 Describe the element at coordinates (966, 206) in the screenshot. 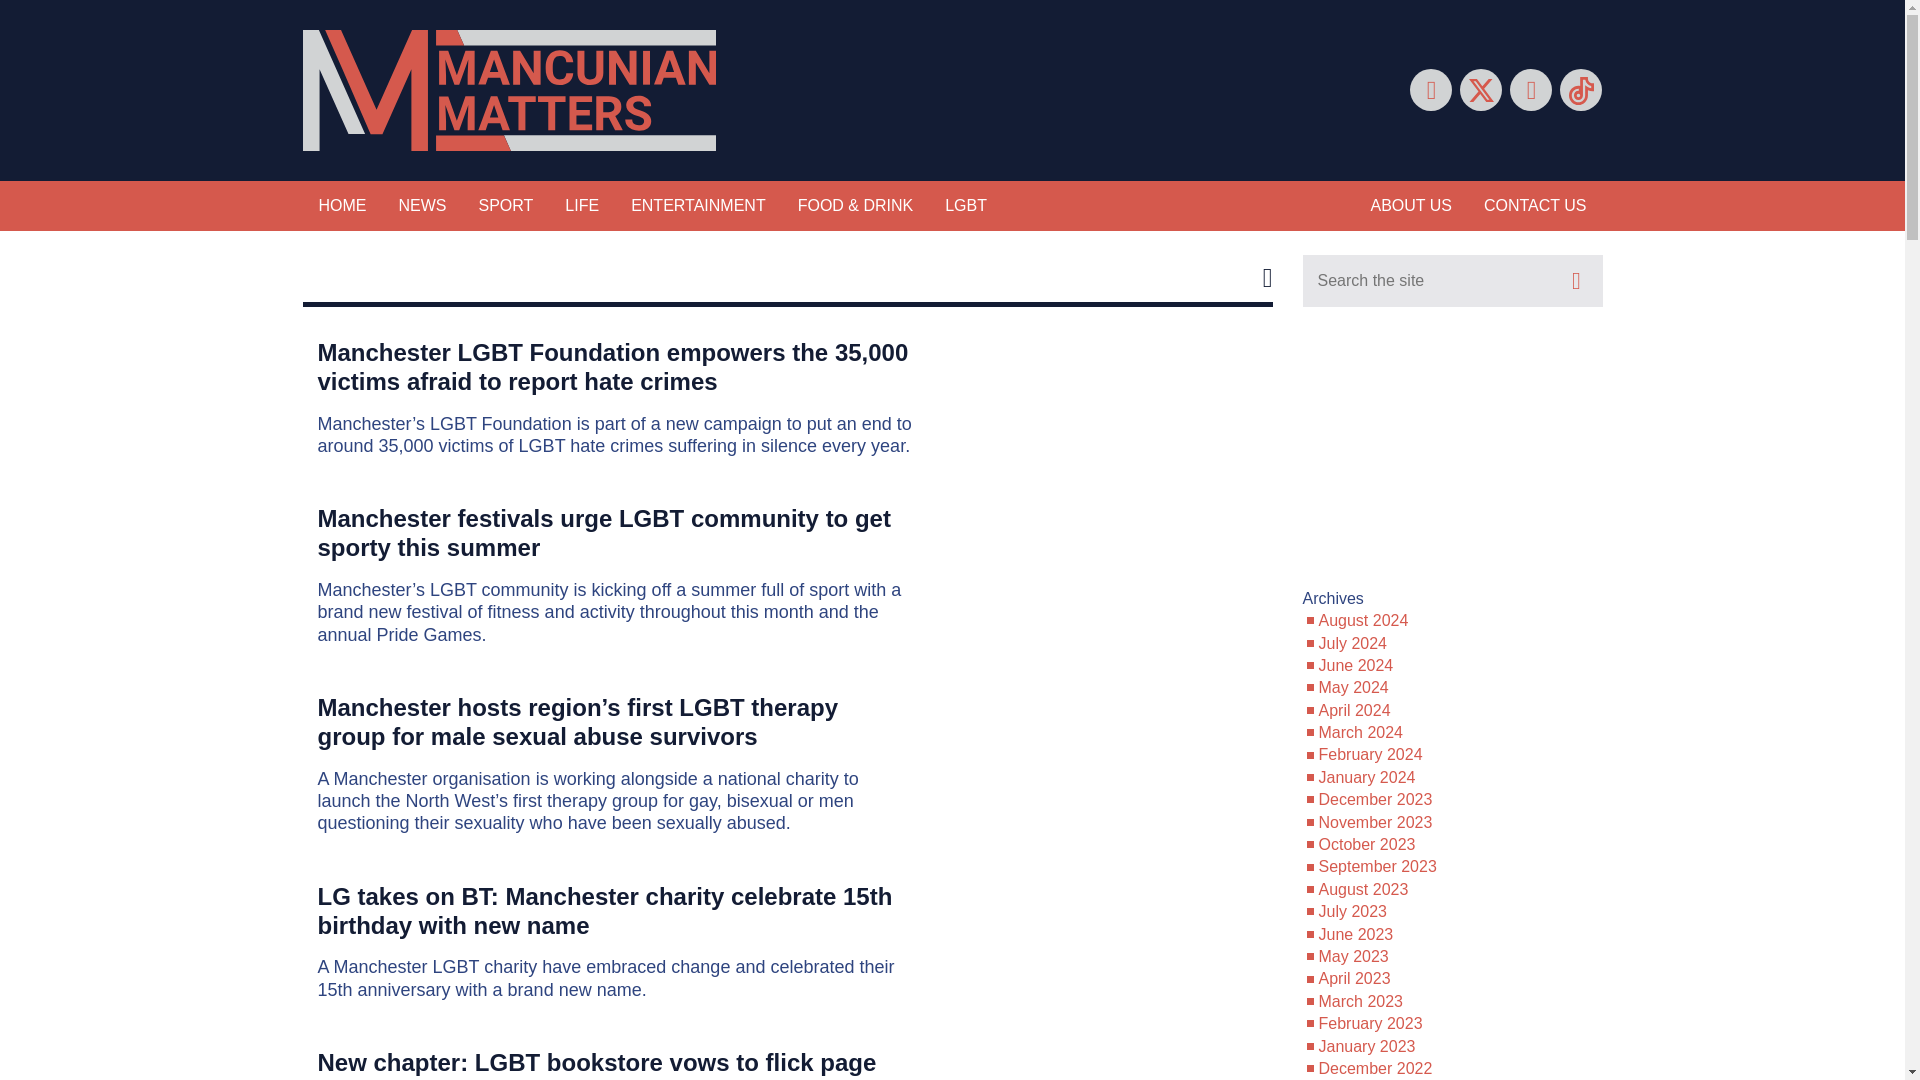

I see `LGBT` at that location.